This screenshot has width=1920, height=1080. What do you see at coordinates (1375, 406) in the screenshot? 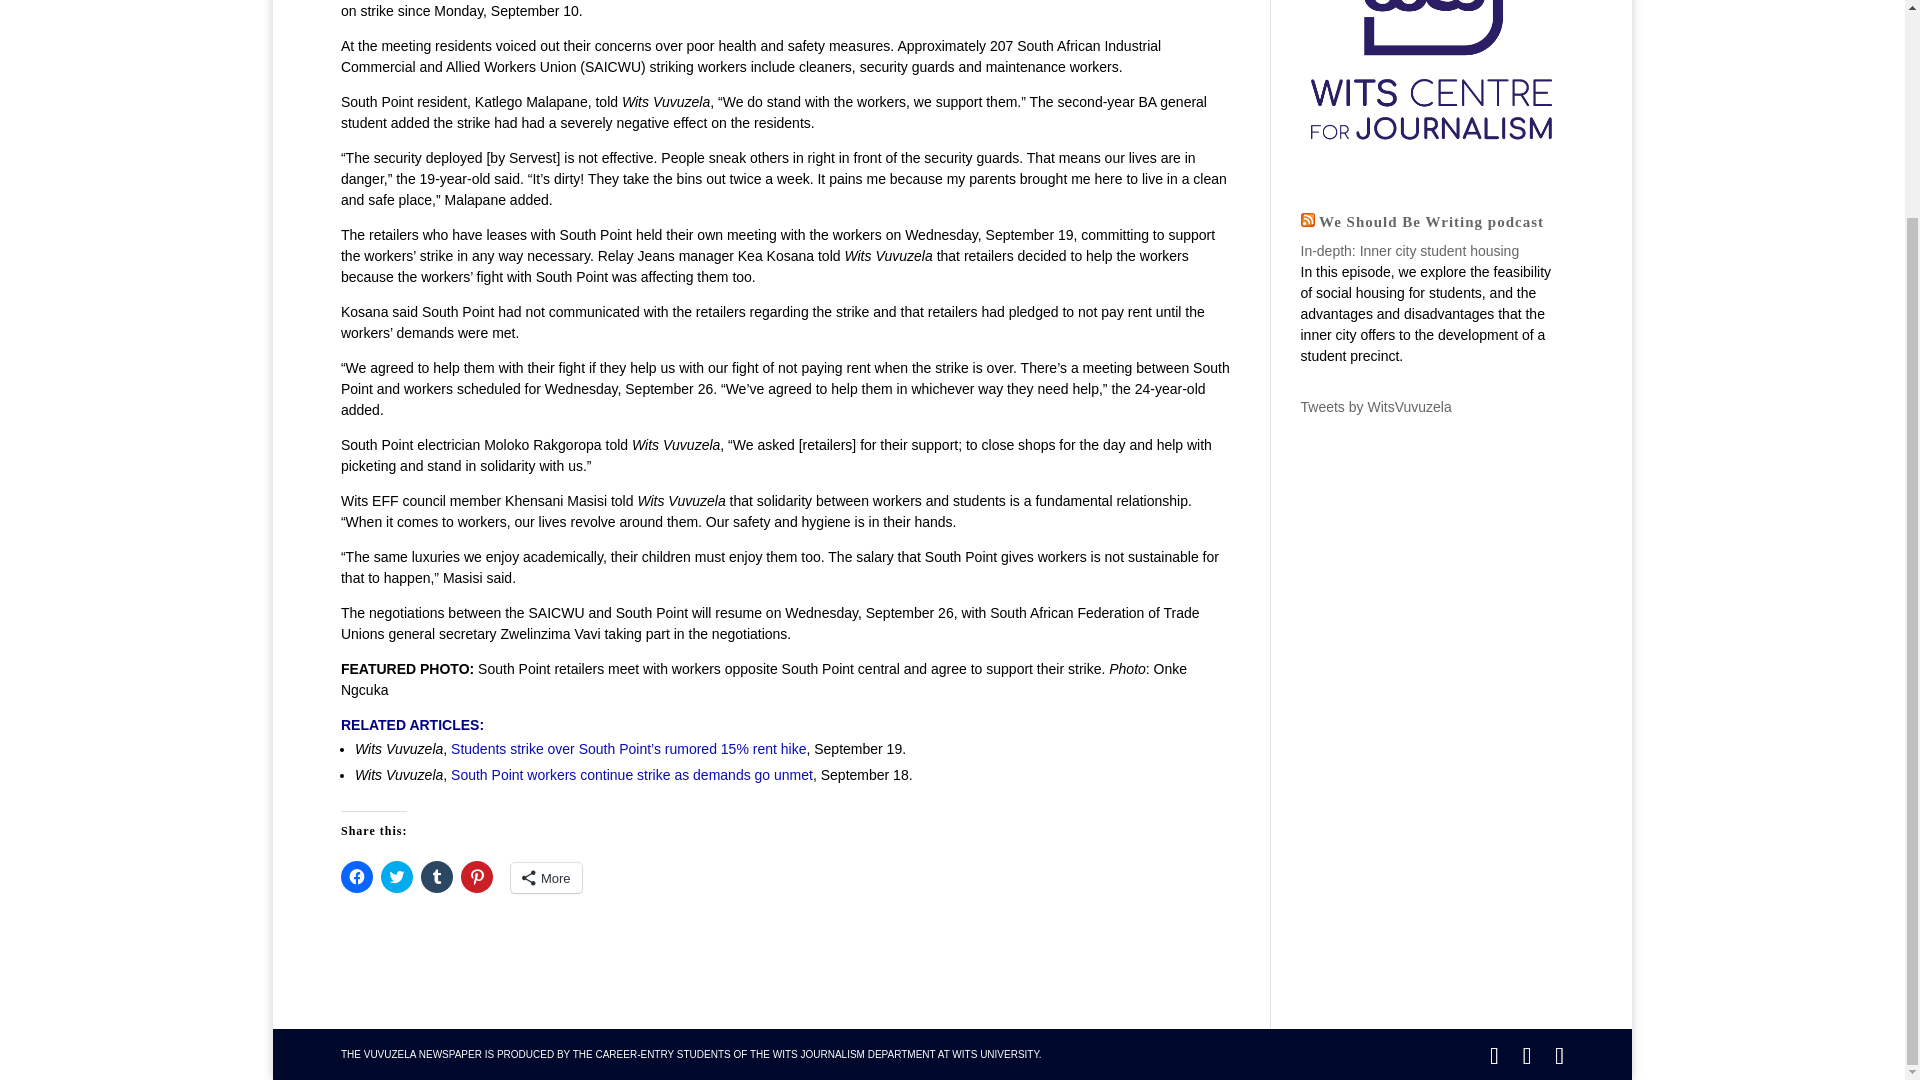
I see `Tweets by WitsVuvuzela` at bounding box center [1375, 406].